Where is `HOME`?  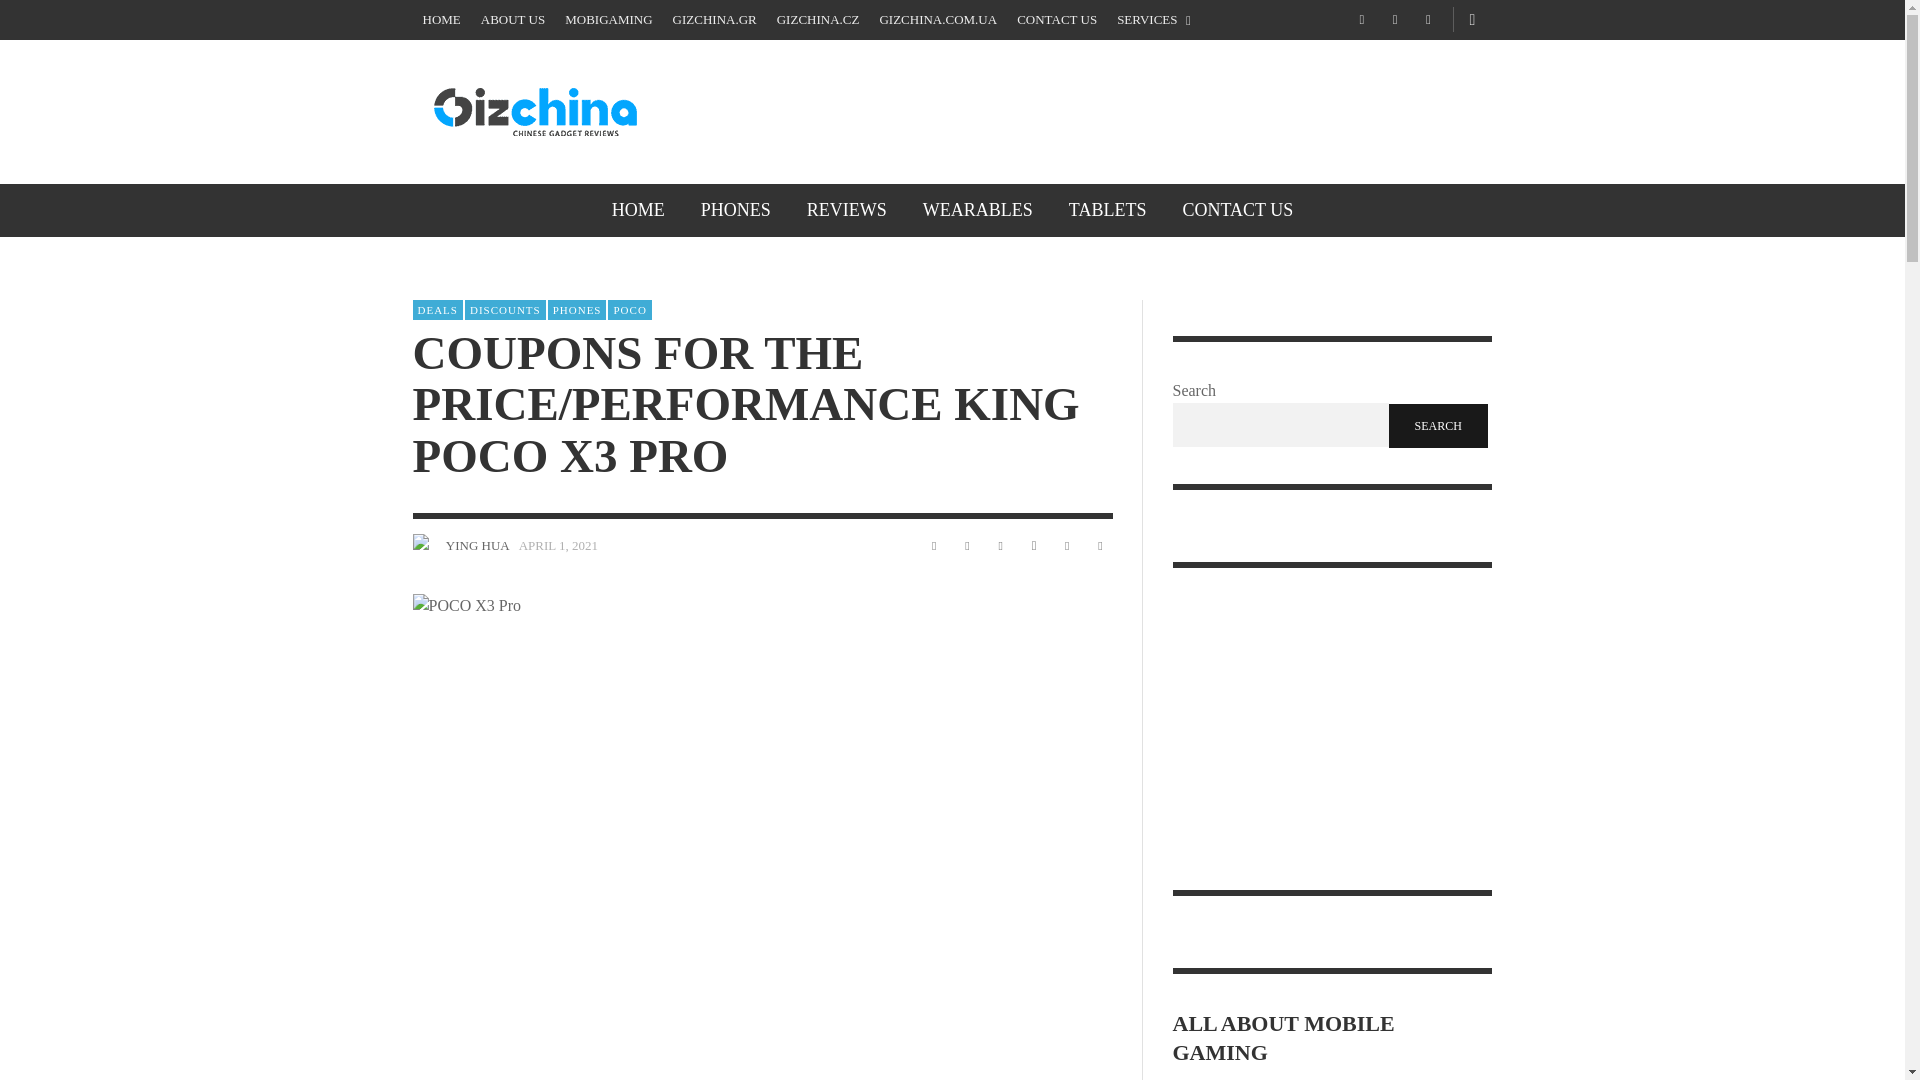
HOME is located at coordinates (638, 210).